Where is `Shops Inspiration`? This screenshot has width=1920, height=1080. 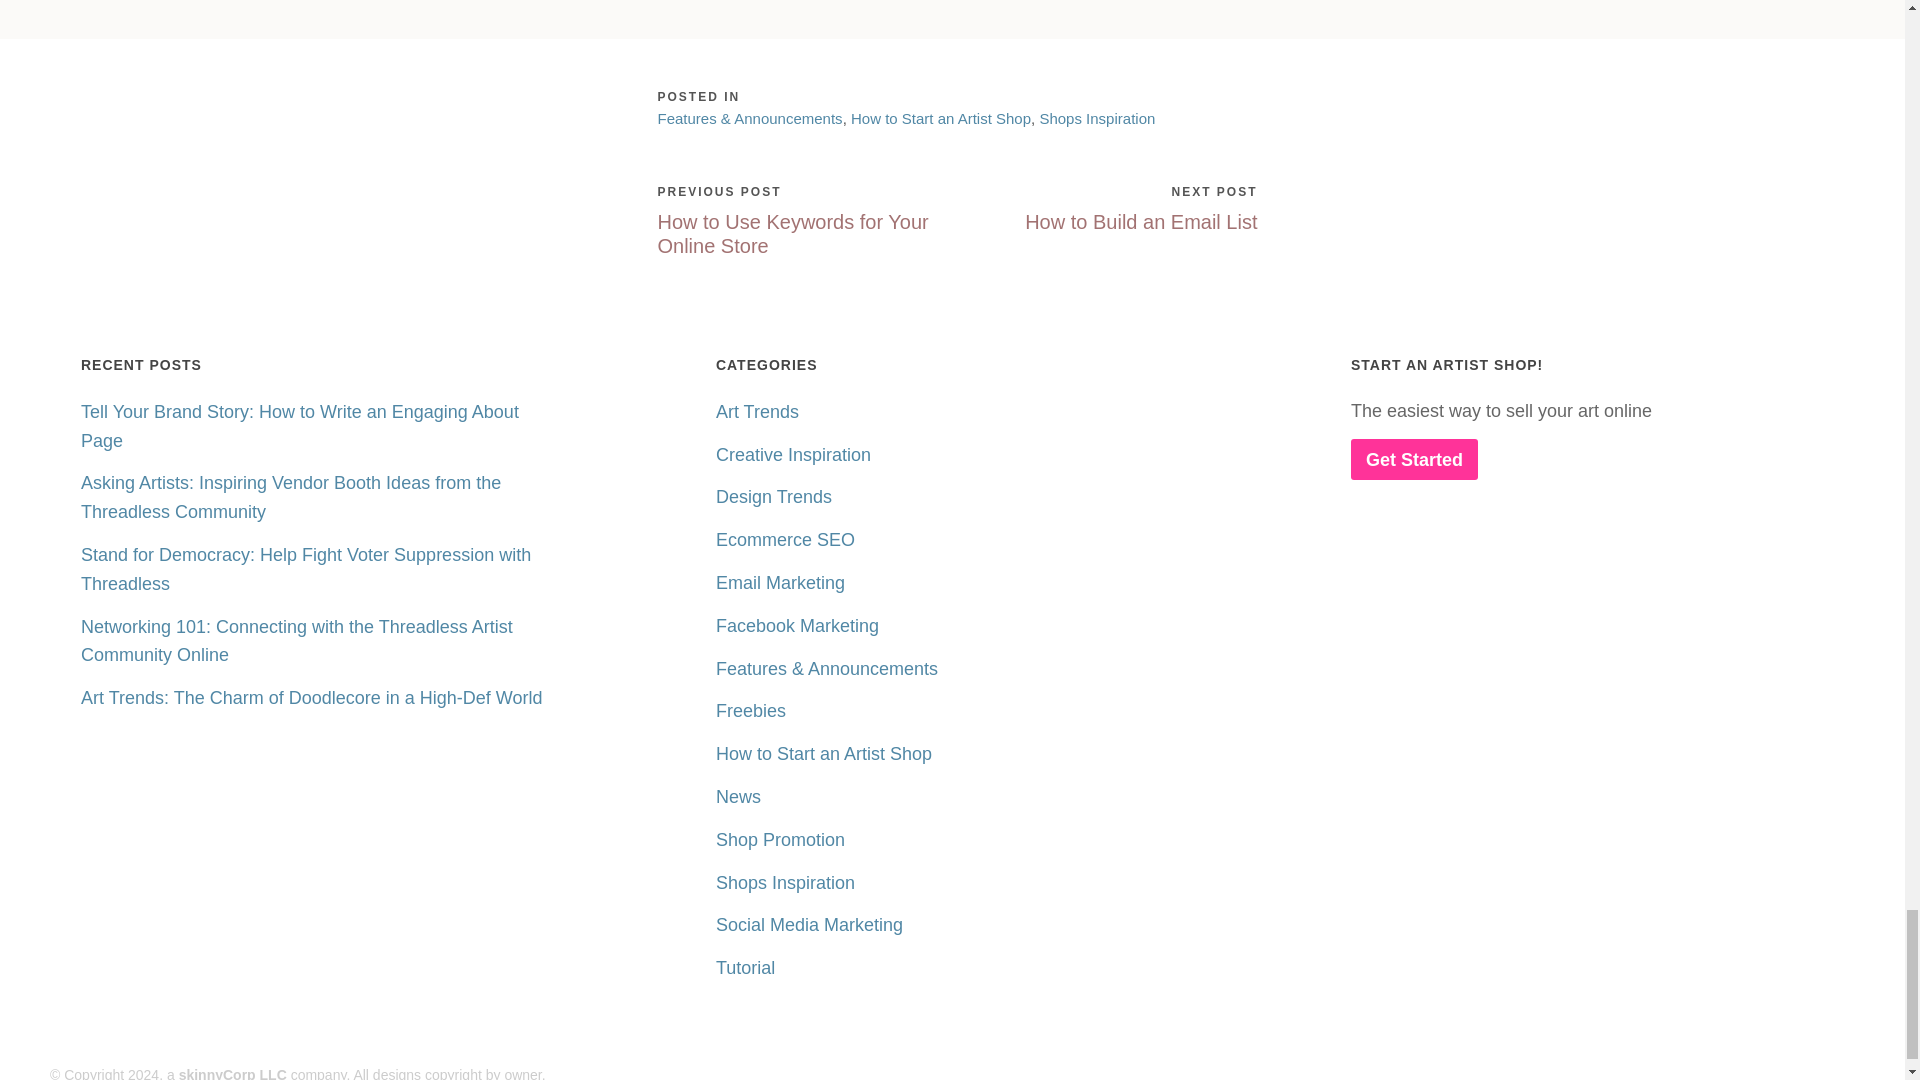
Shops Inspiration is located at coordinates (1096, 118).